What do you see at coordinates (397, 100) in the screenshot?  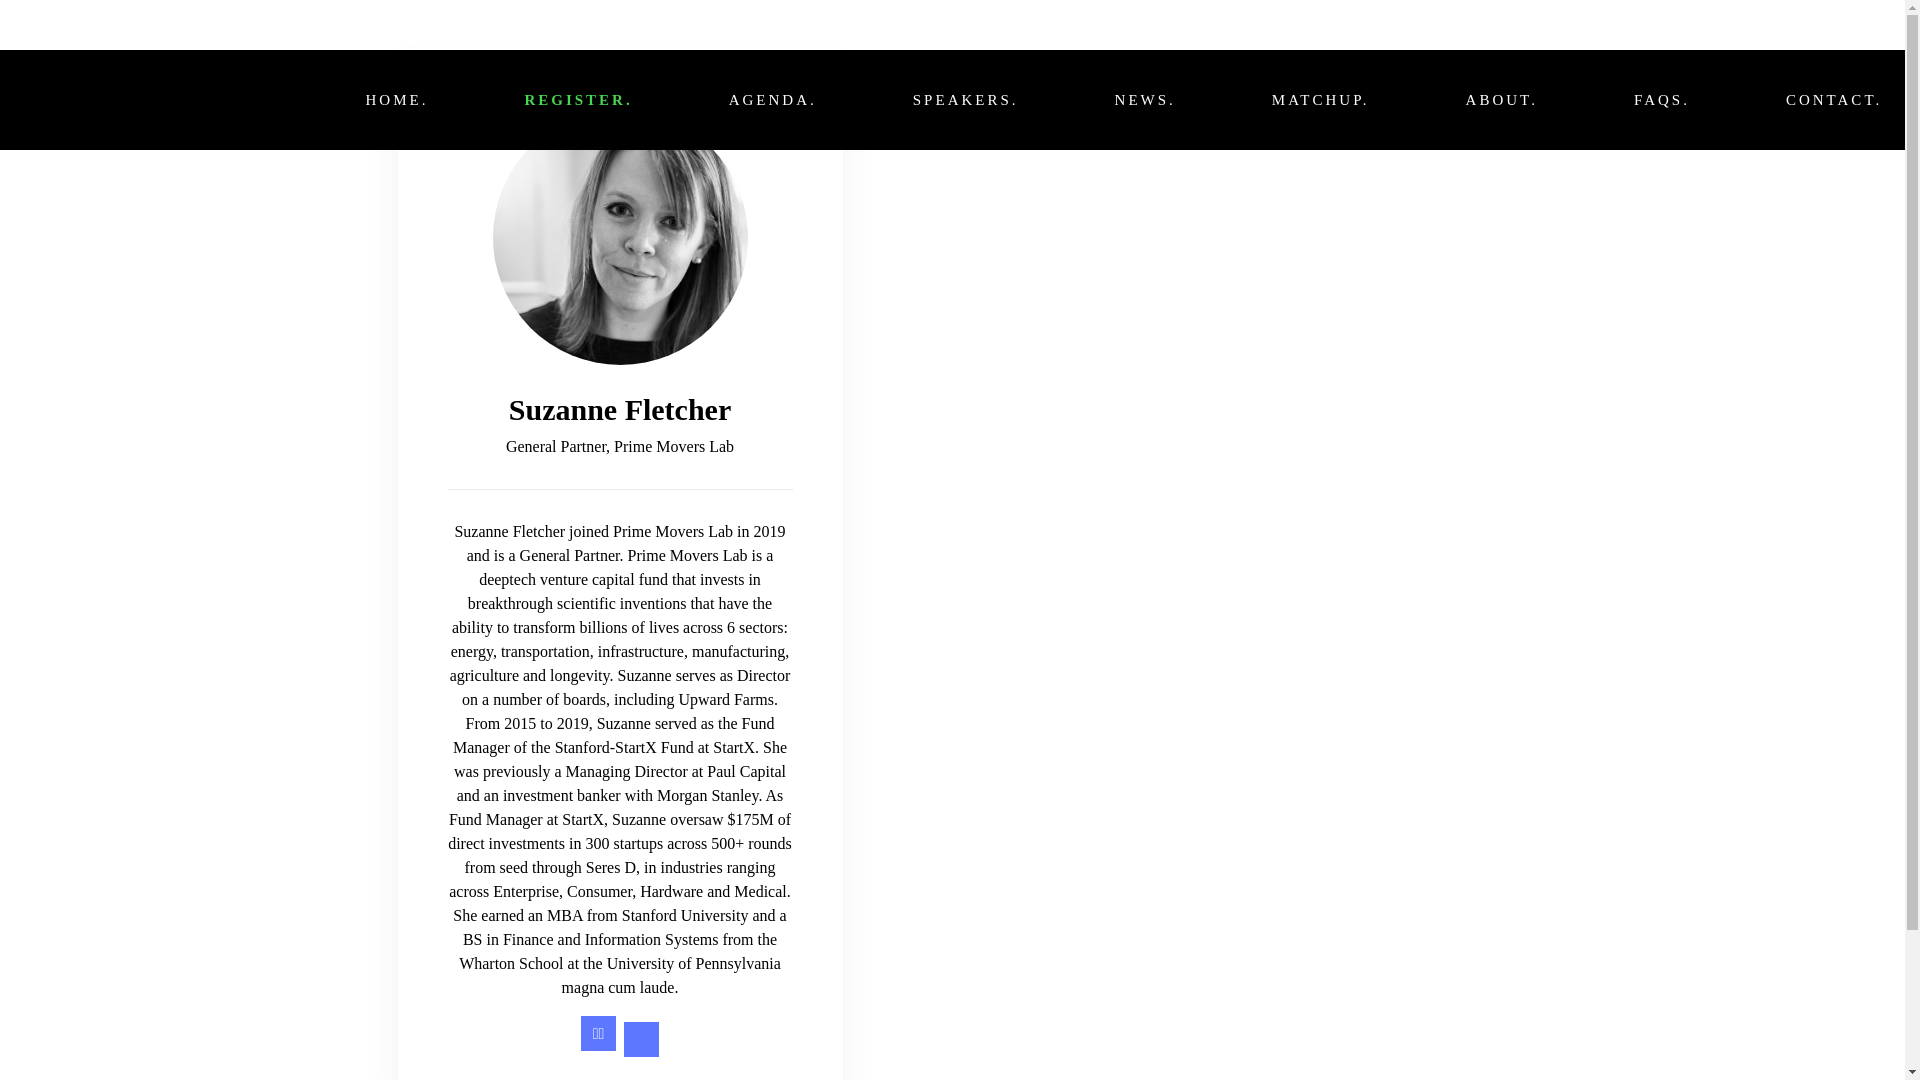 I see `HOME` at bounding box center [397, 100].